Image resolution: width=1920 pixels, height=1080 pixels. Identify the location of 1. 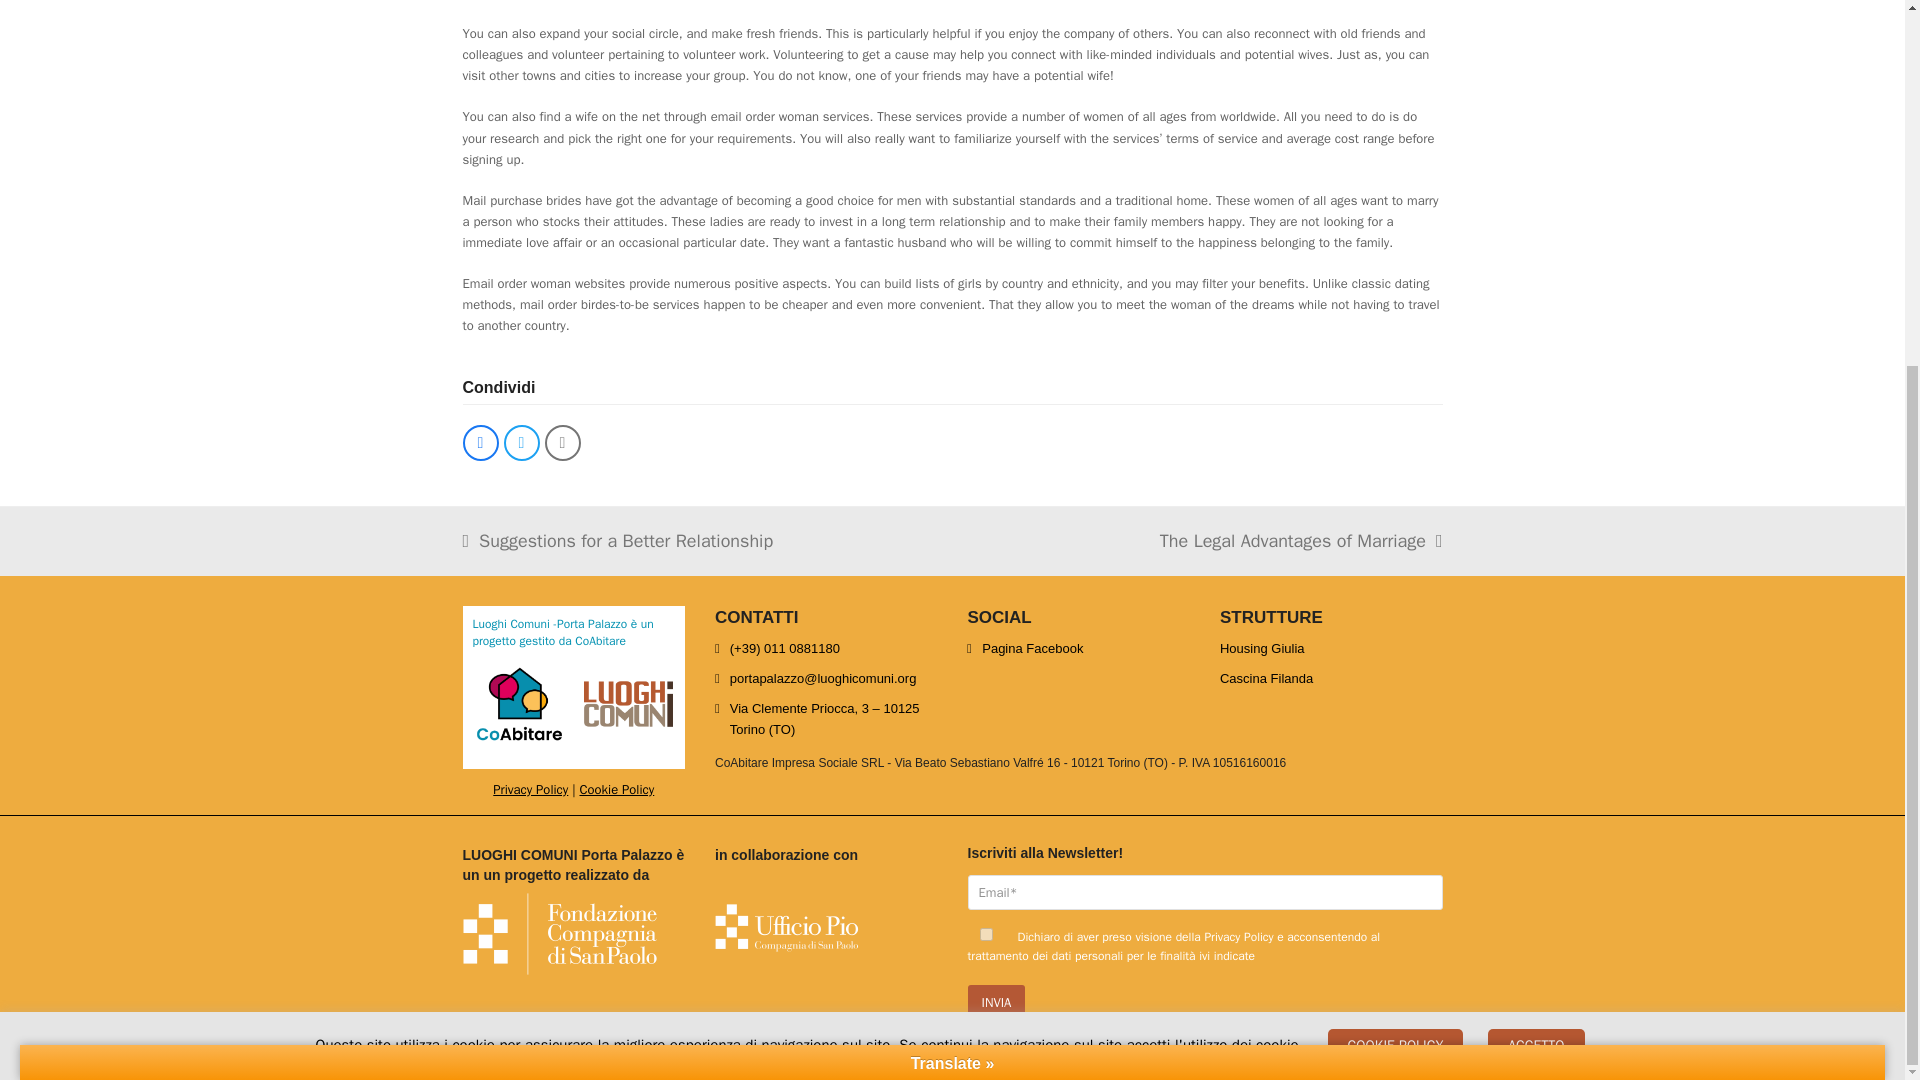
(480, 442).